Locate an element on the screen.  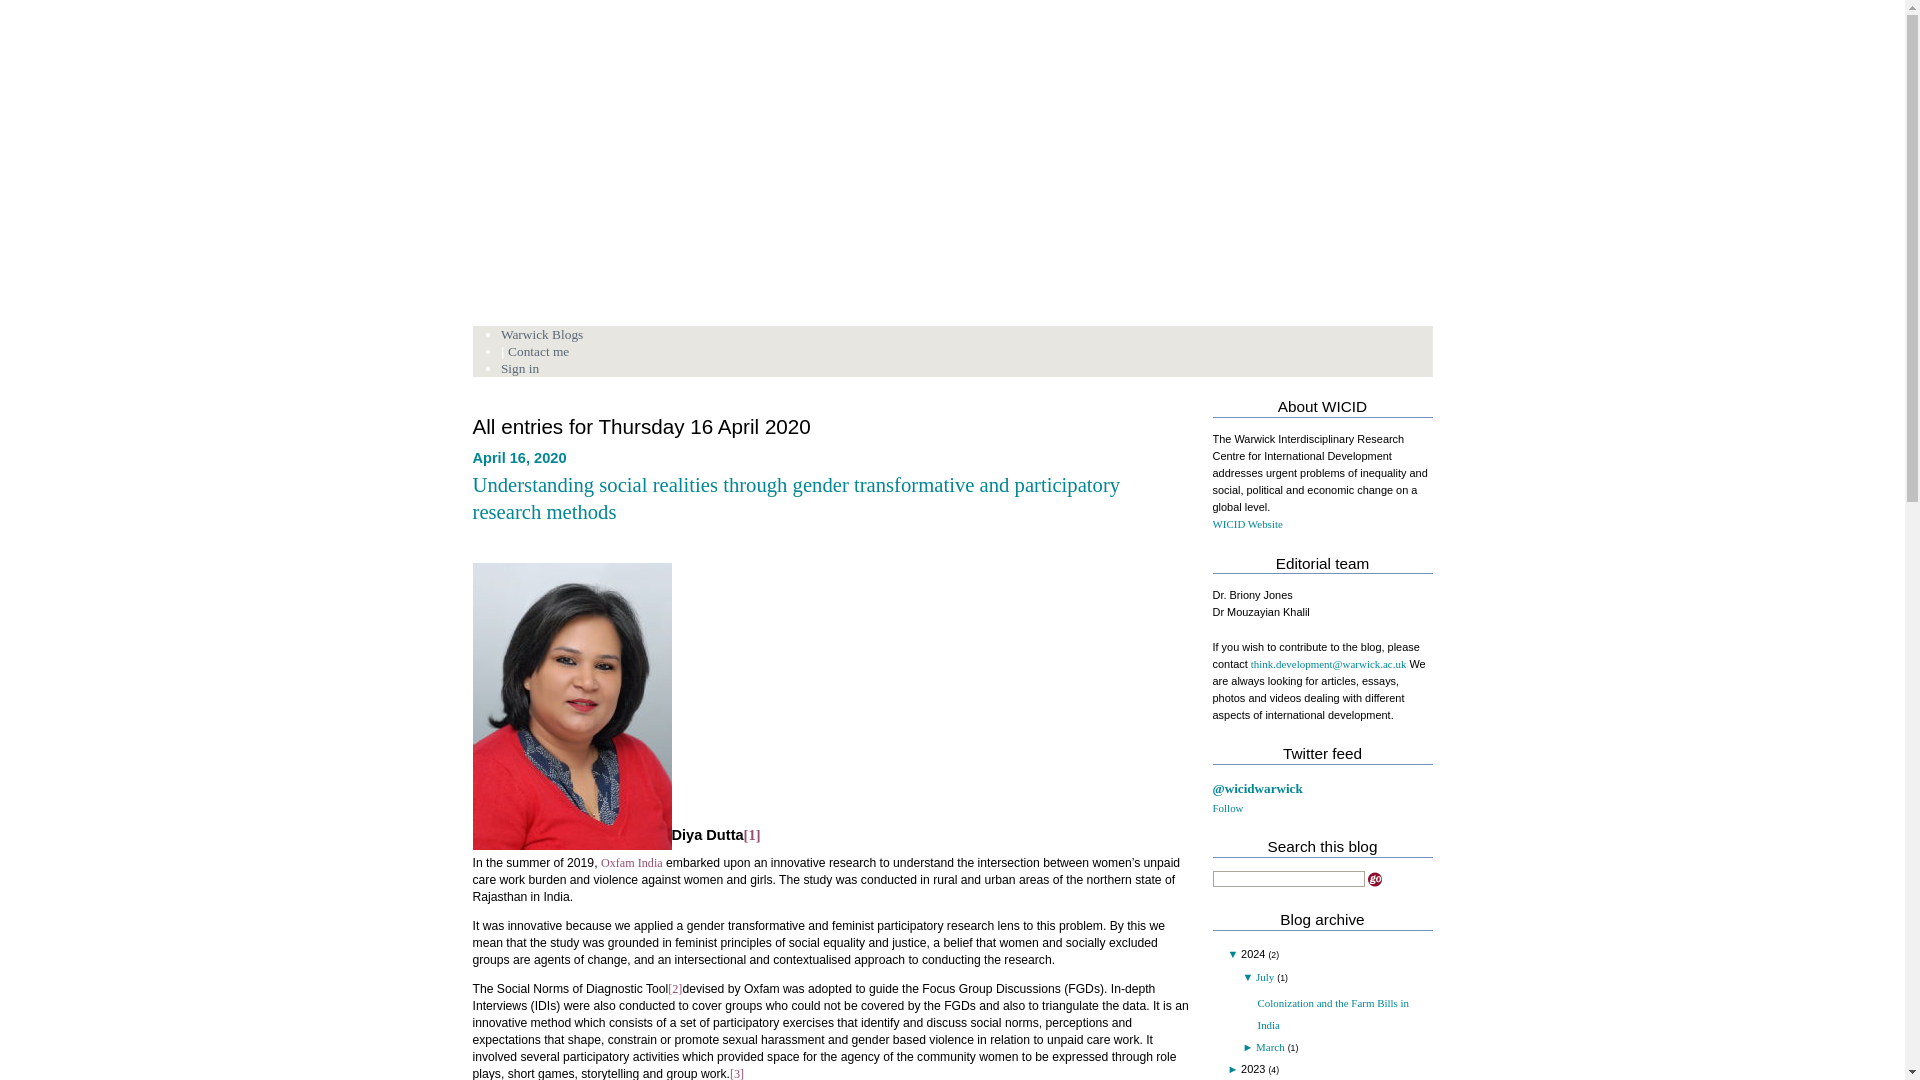
Click to show entries for this month is located at coordinates (1248, 976).